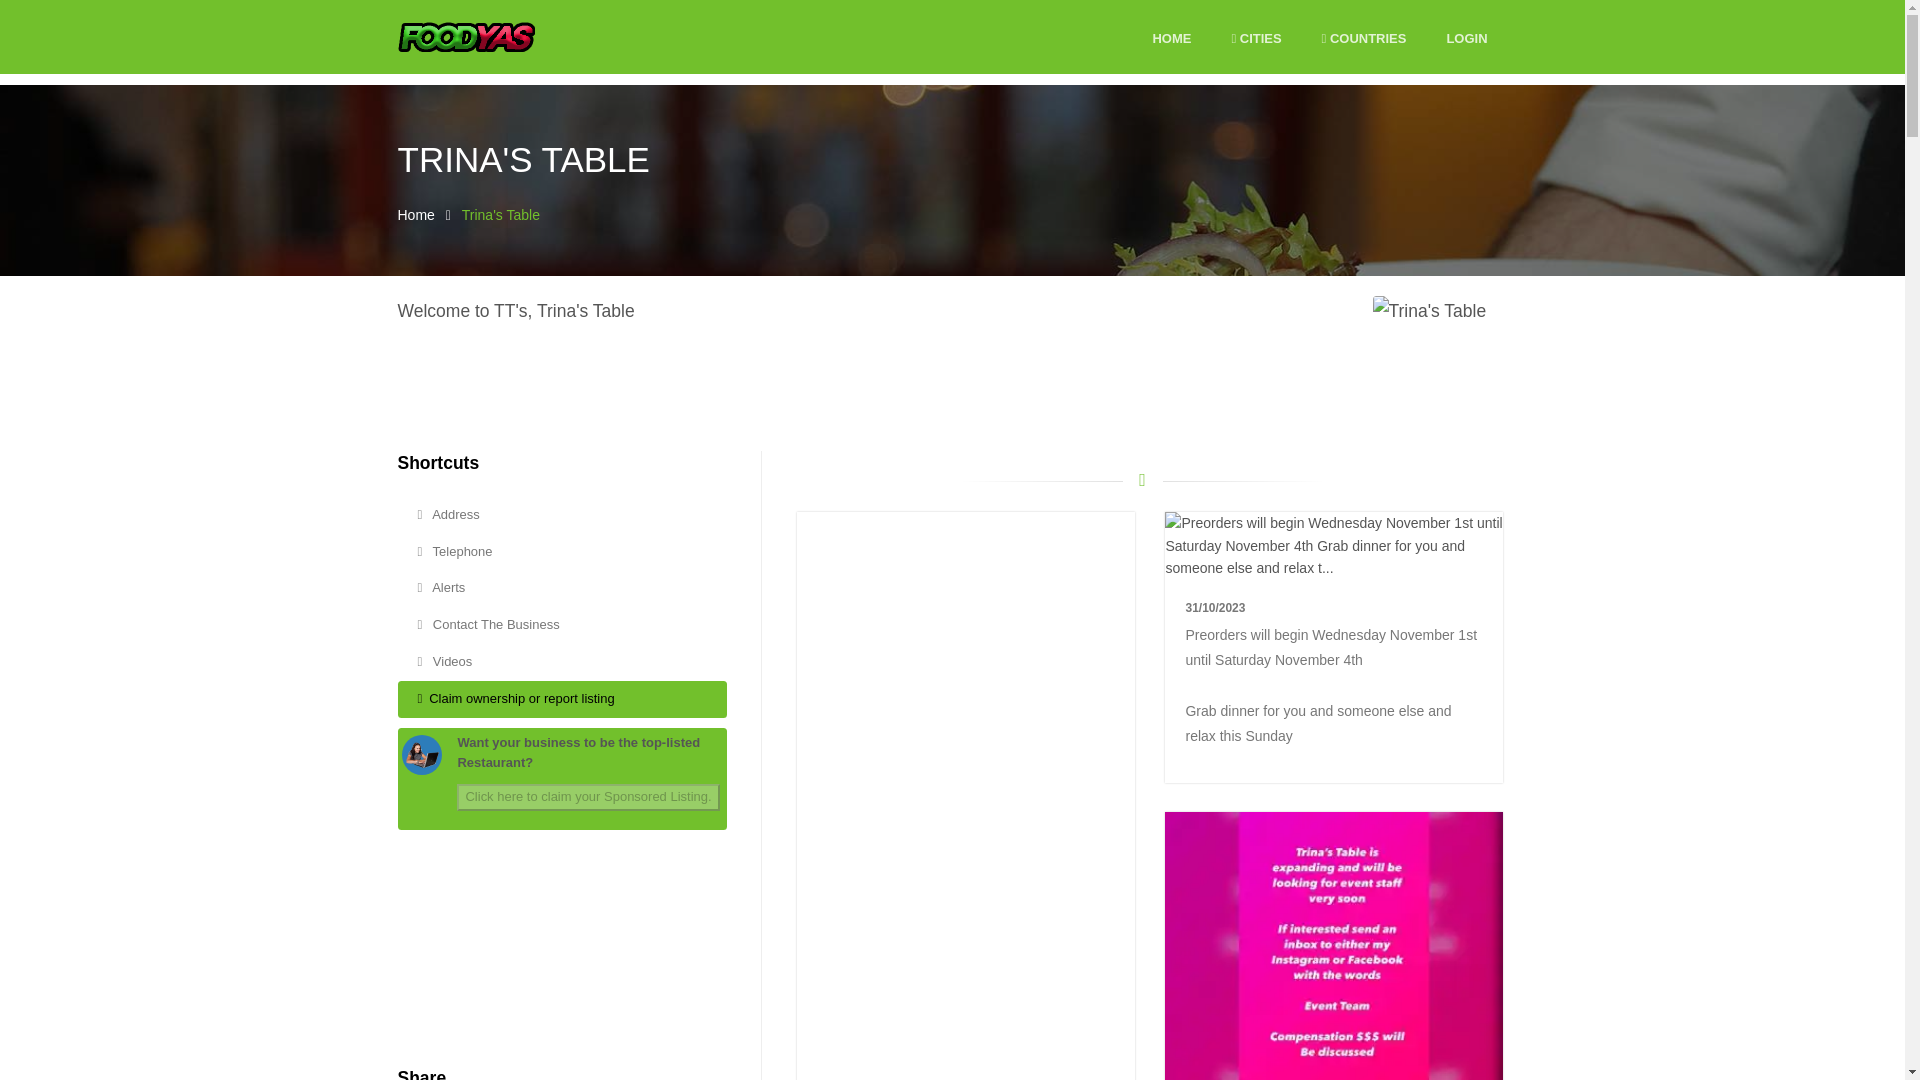 The height and width of the screenshot is (1080, 1920). I want to click on HOME, so click(1171, 39).